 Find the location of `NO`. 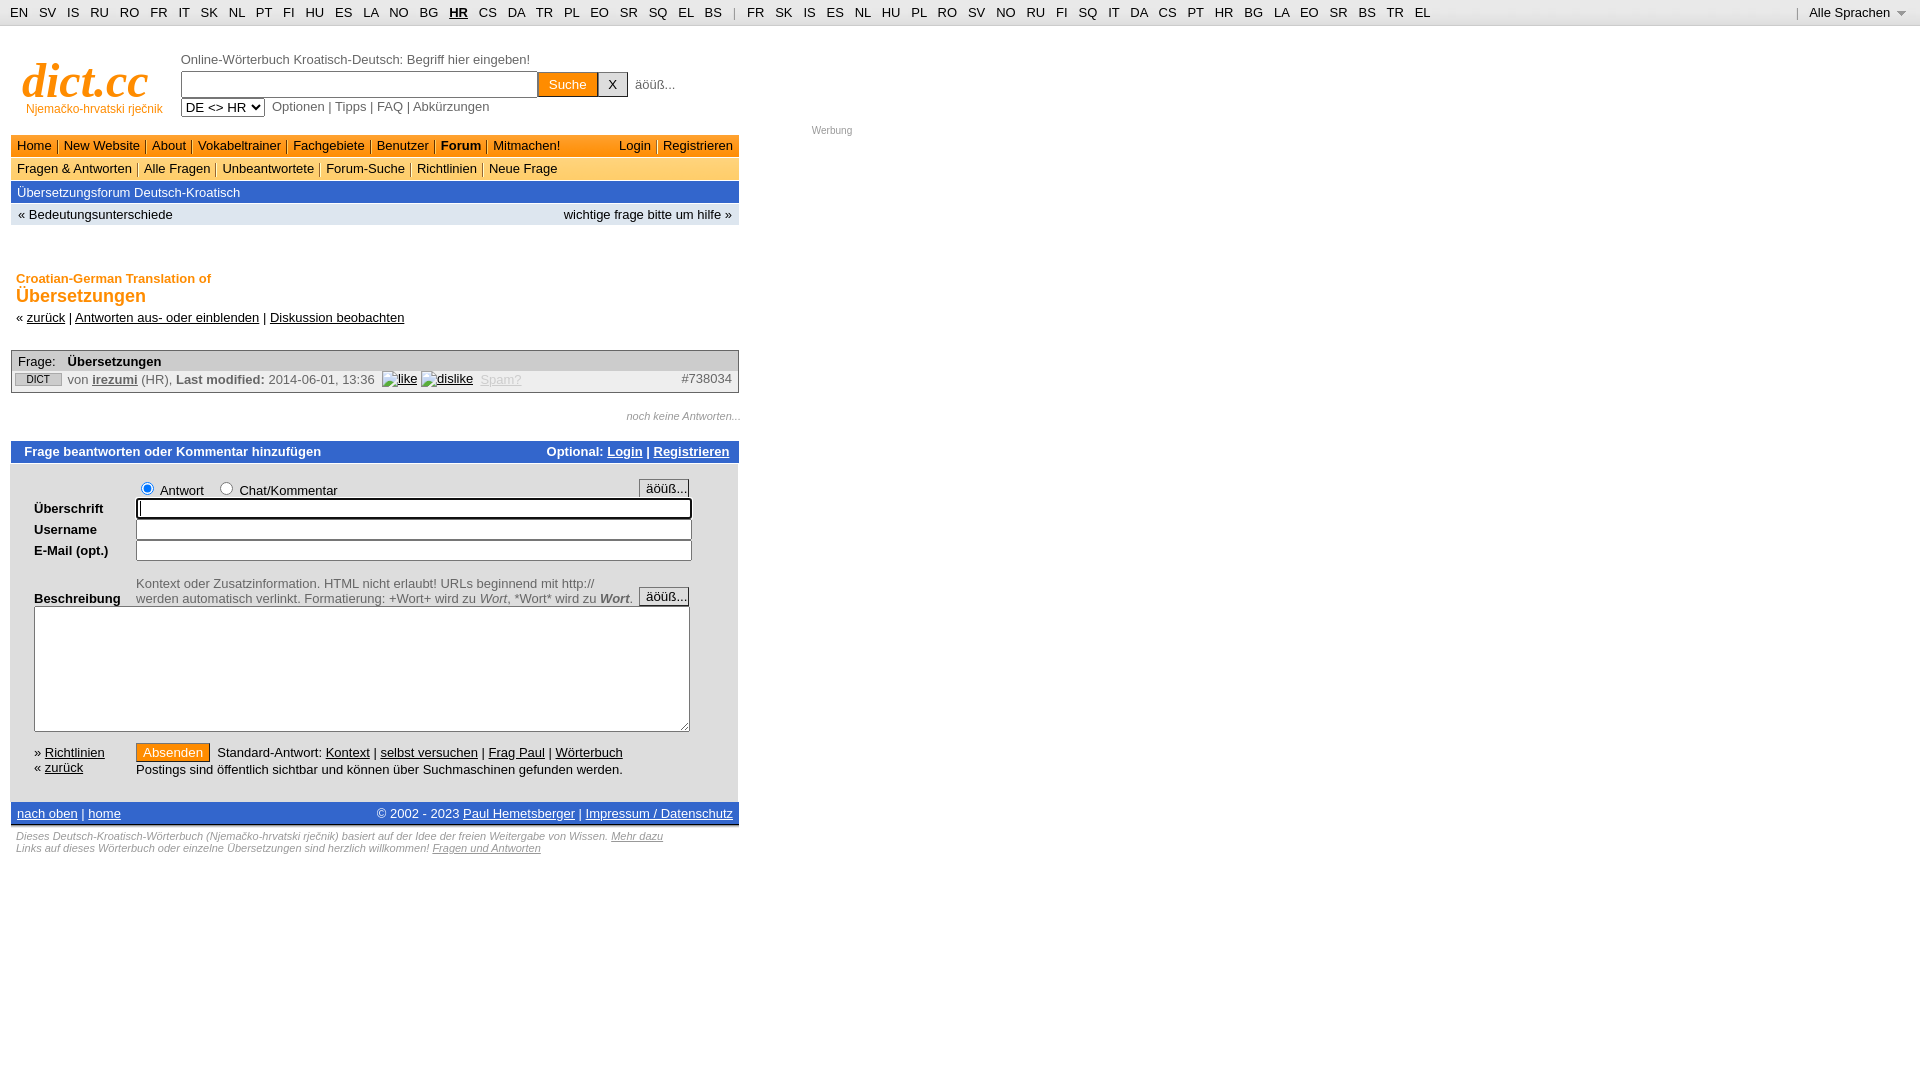

NO is located at coordinates (1006, 12).